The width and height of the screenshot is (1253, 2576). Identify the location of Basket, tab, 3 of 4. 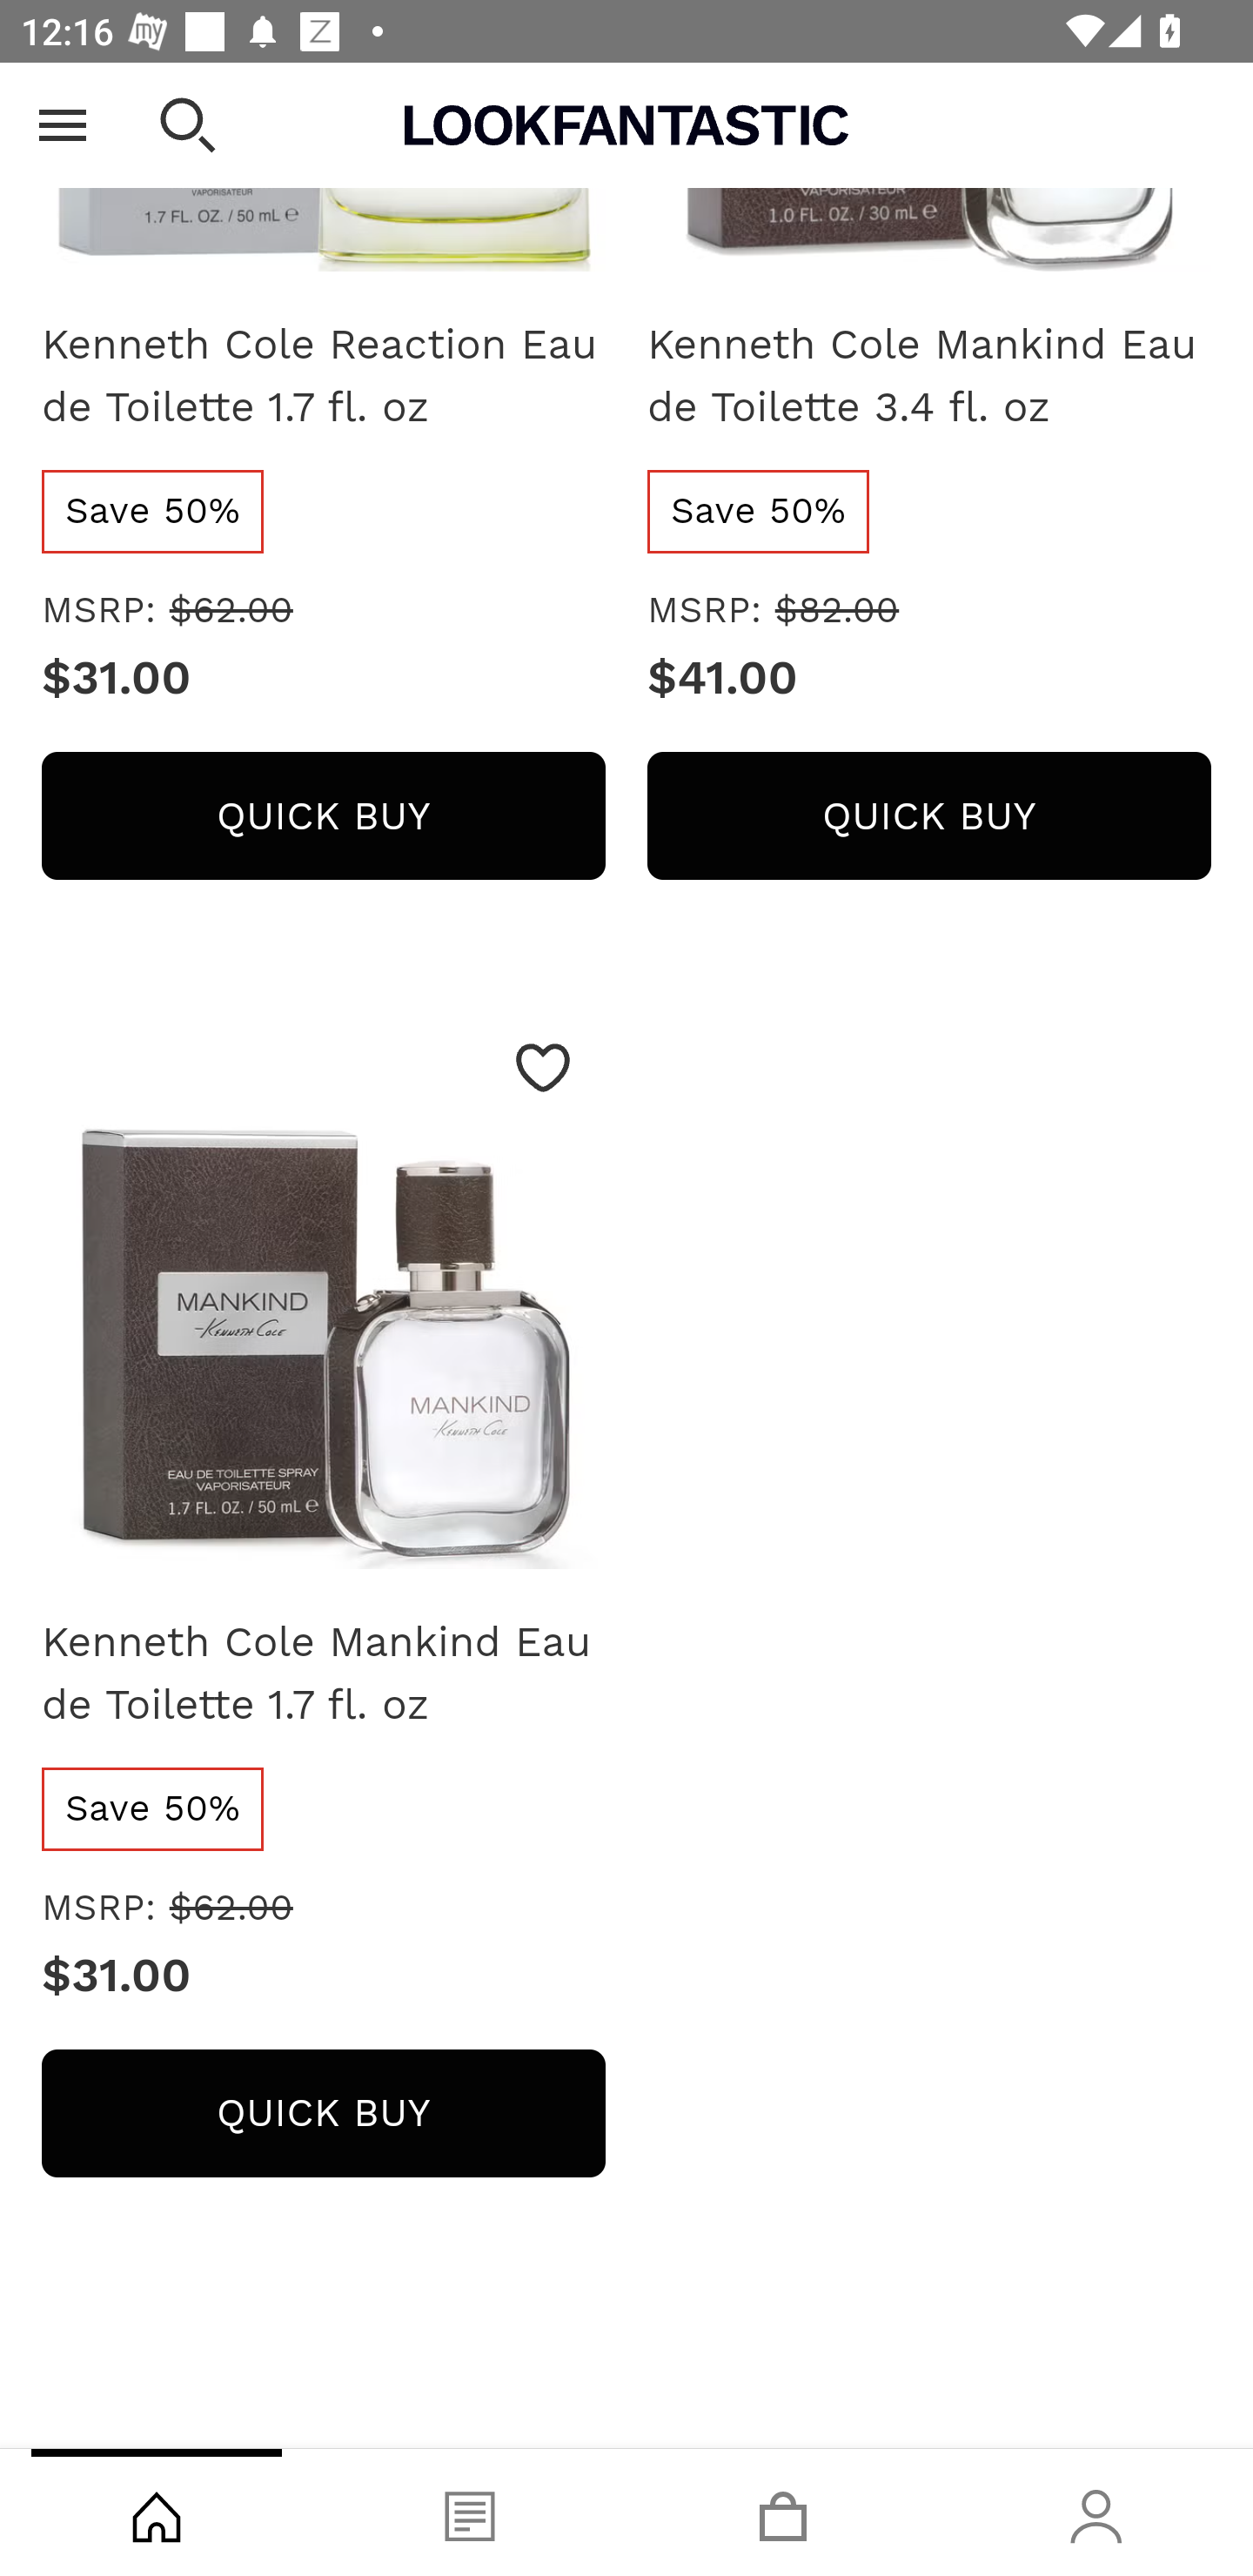
(783, 2512).